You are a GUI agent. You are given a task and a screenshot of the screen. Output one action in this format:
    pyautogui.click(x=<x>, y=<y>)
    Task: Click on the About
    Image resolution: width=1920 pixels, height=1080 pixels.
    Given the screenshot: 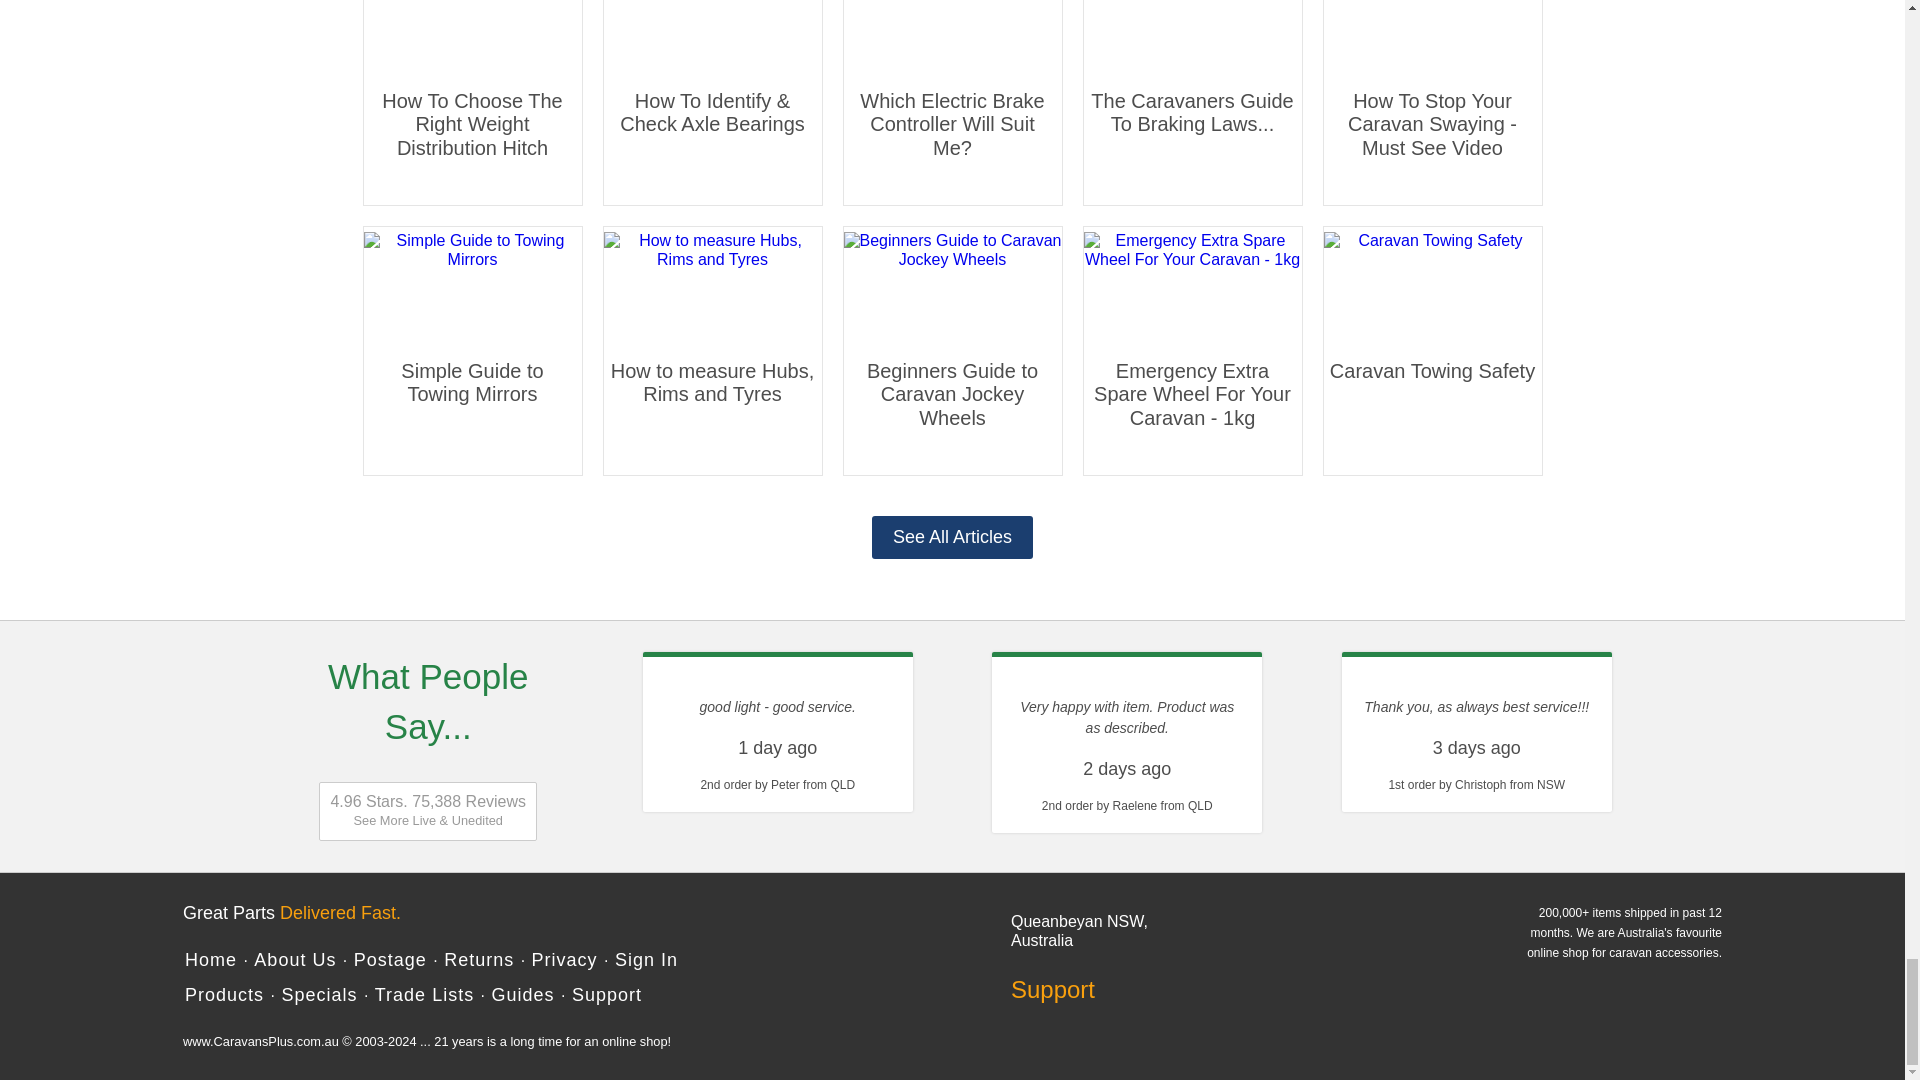 What is the action you would take?
    pyautogui.click(x=294, y=960)
    